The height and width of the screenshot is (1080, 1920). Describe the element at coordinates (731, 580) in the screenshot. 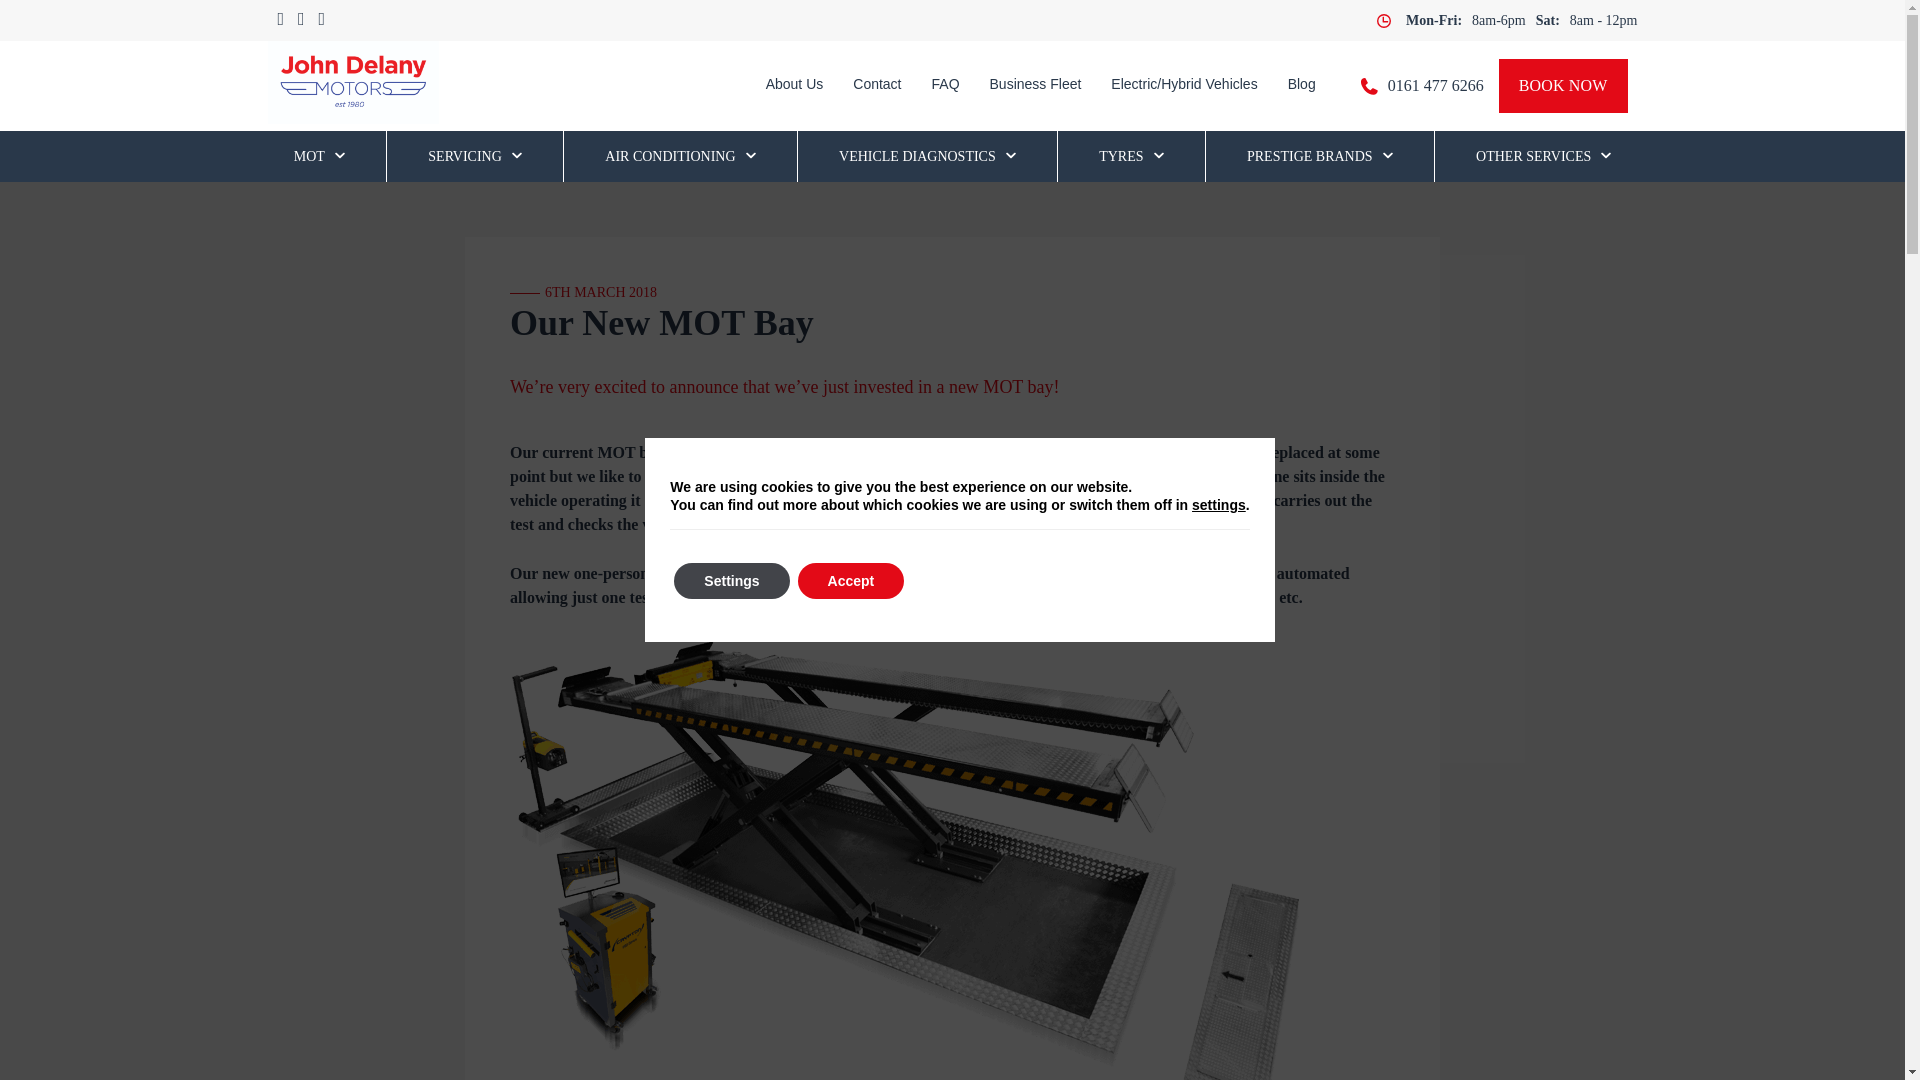

I see `Settings` at that location.